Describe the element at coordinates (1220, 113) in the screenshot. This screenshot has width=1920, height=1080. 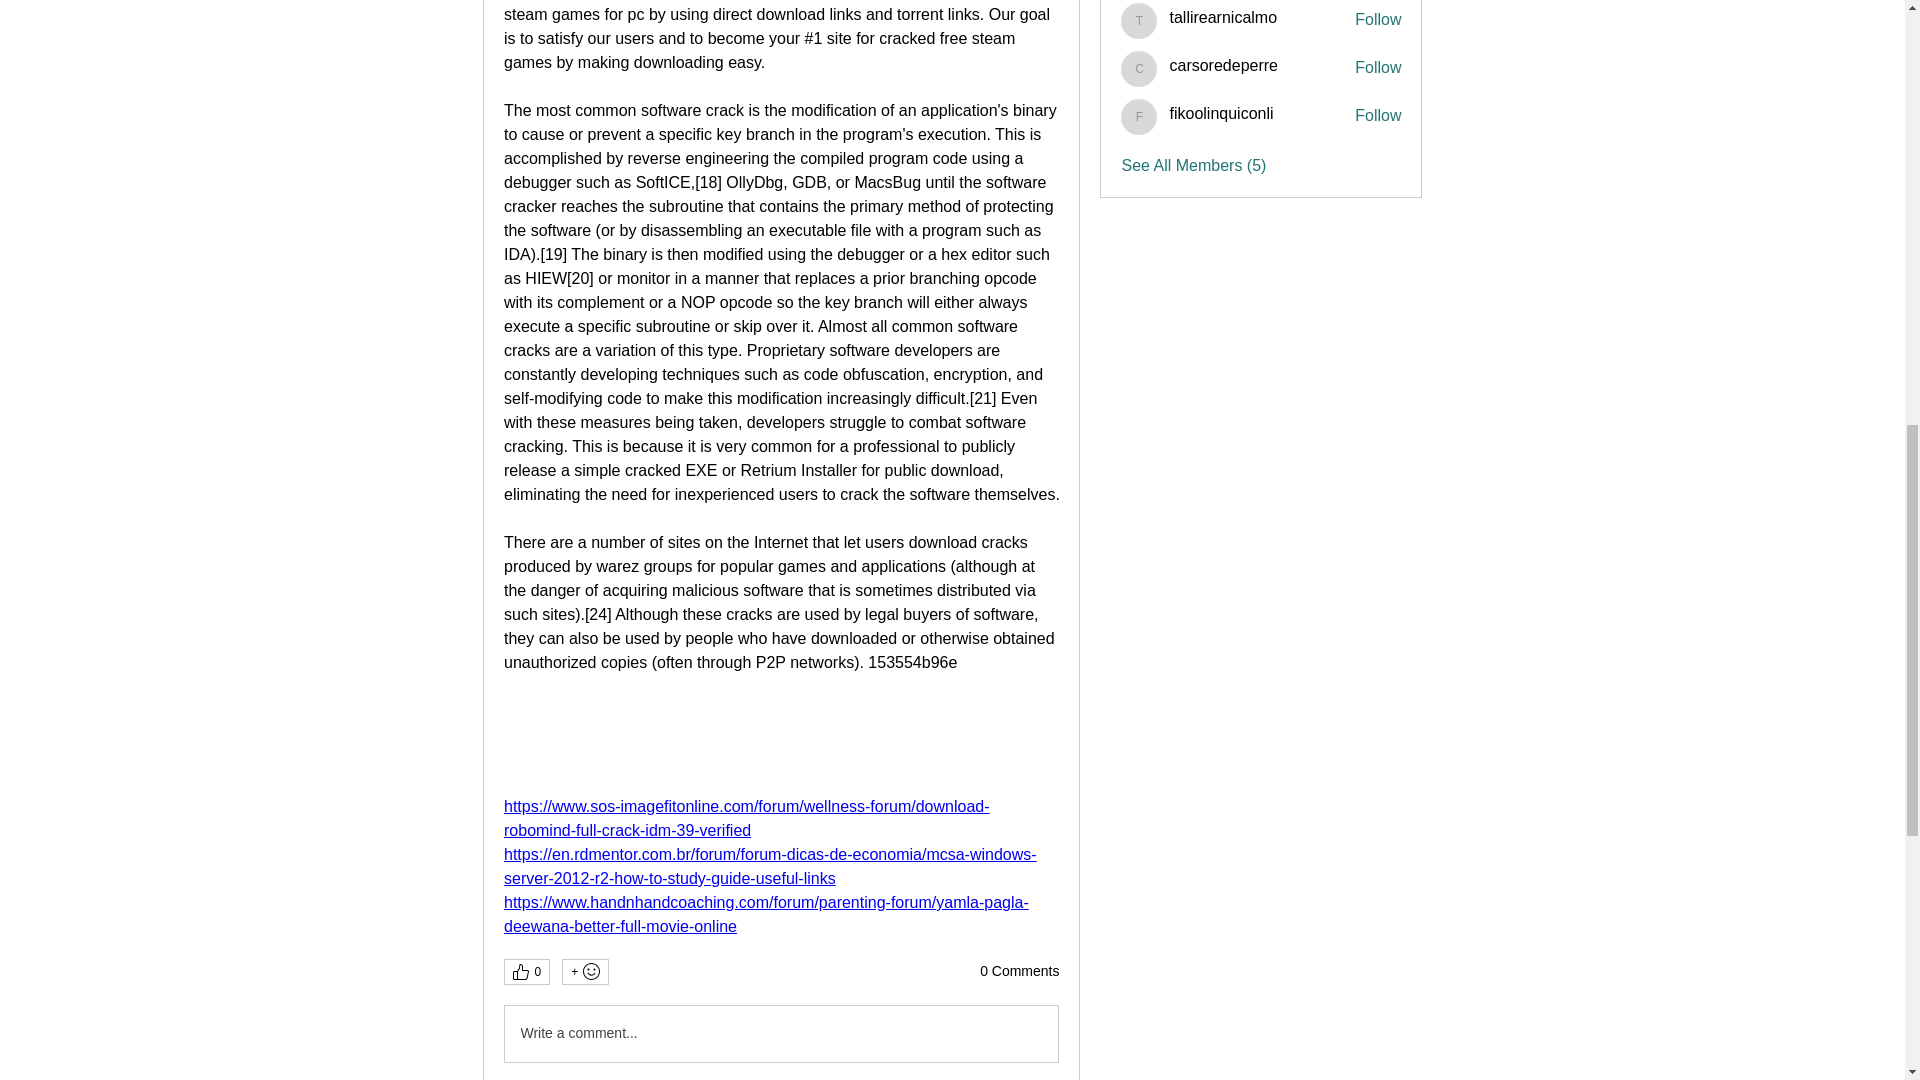
I see `fikoolinquiconli` at that location.